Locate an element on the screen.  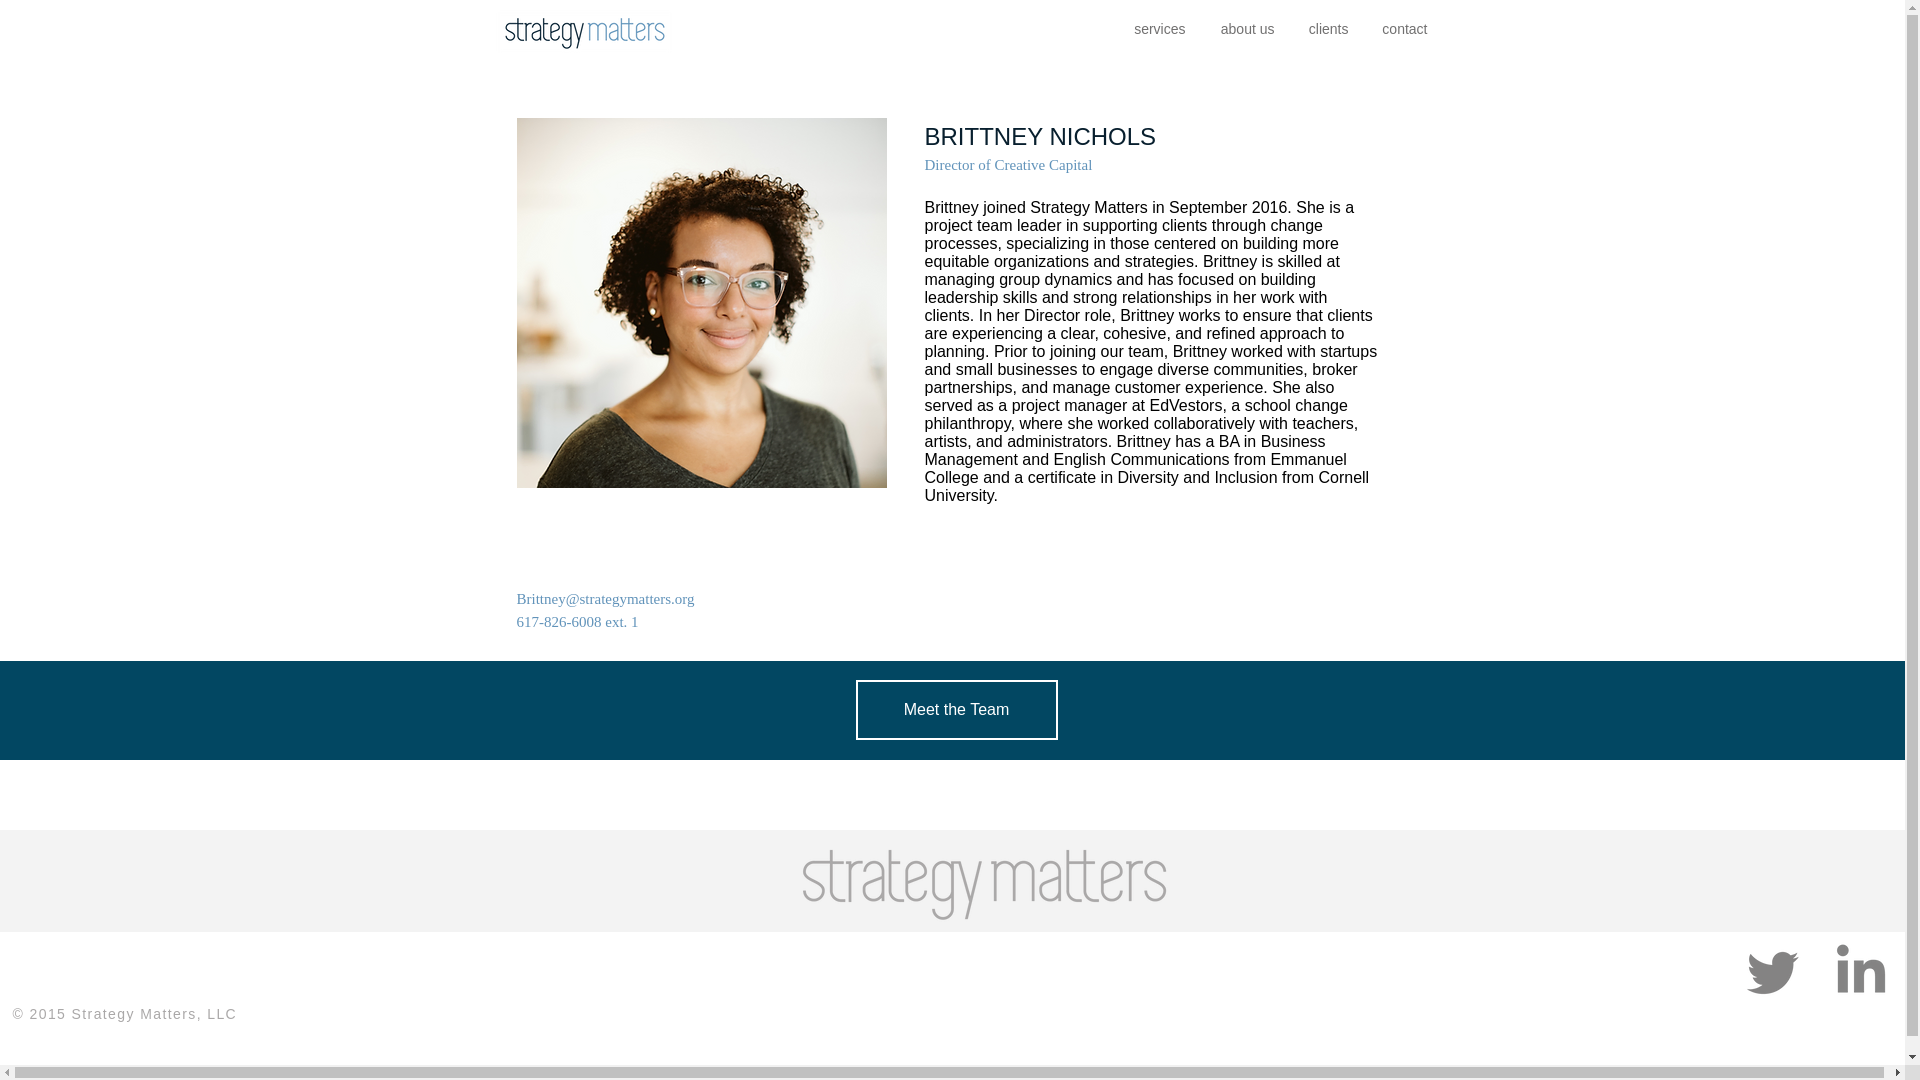
clients is located at coordinates (1326, 30).